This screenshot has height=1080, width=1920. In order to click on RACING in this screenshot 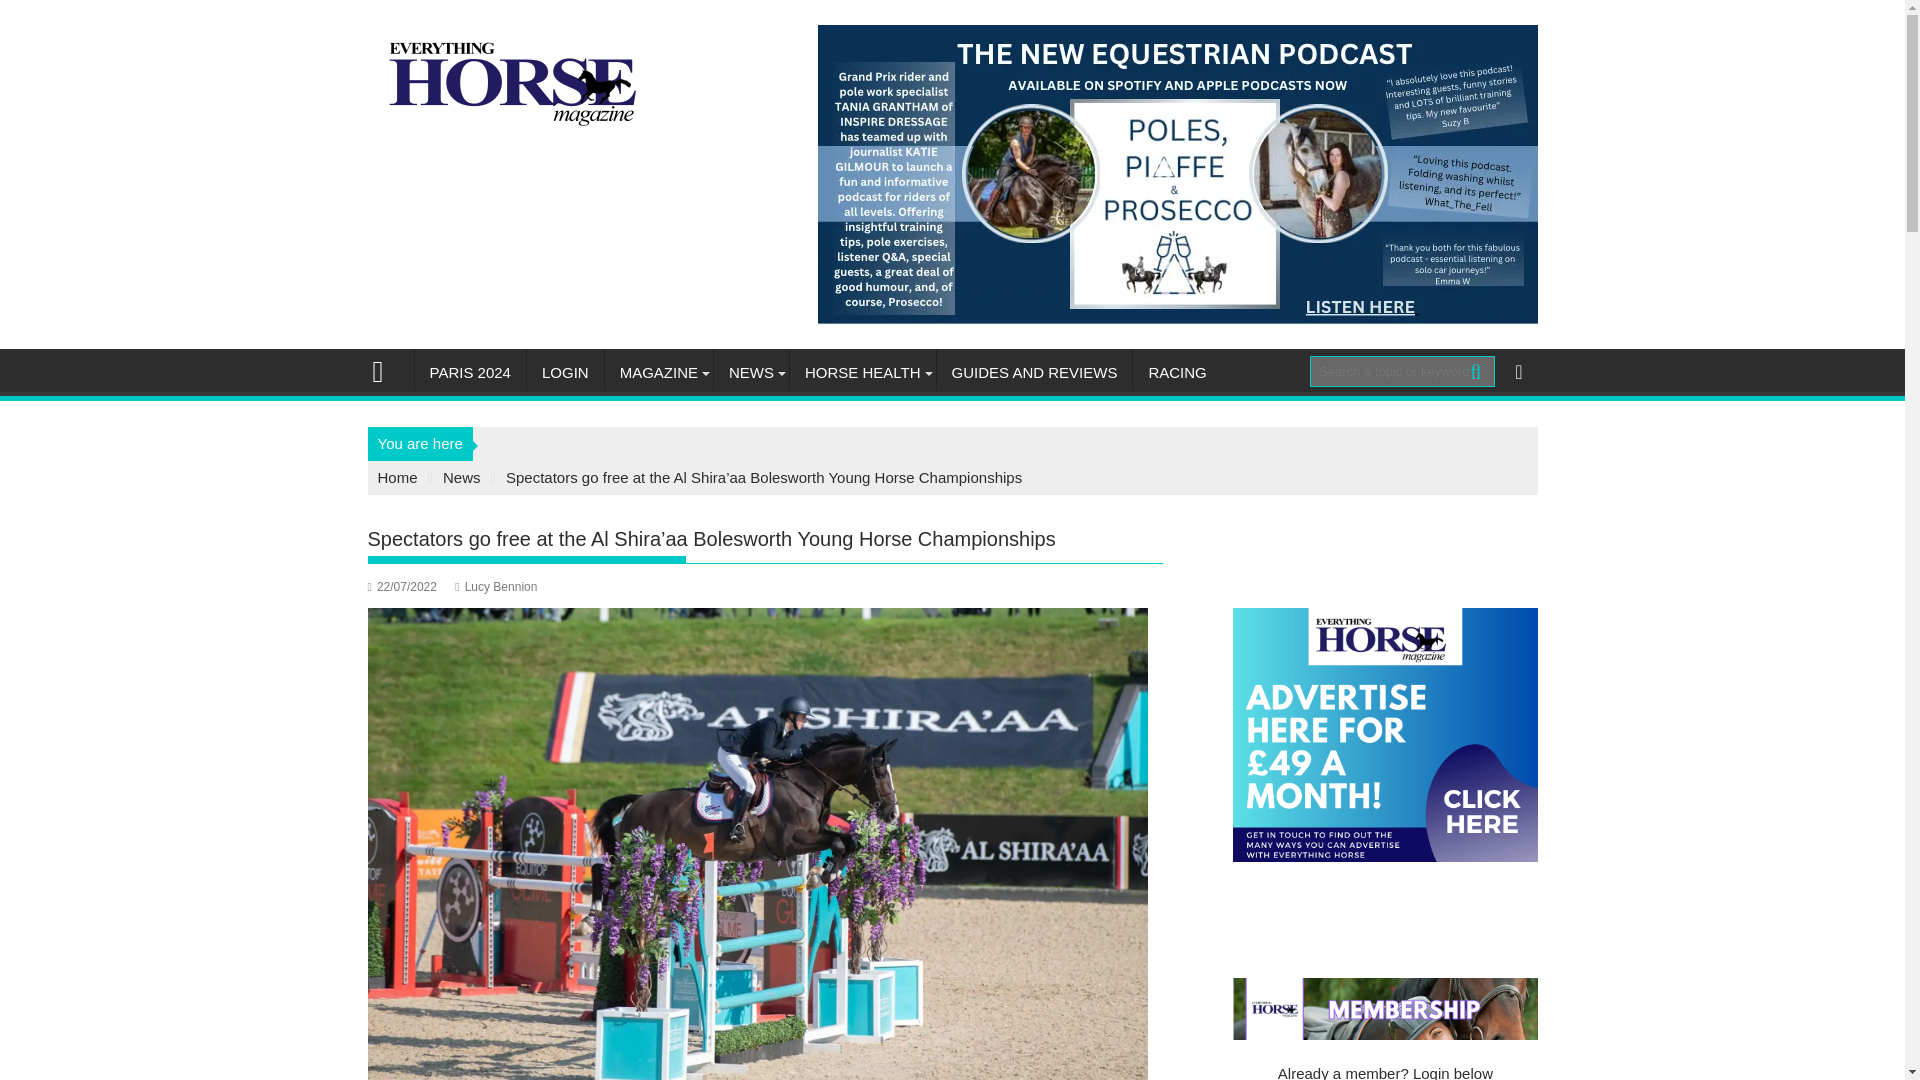, I will do `click(1176, 372)`.